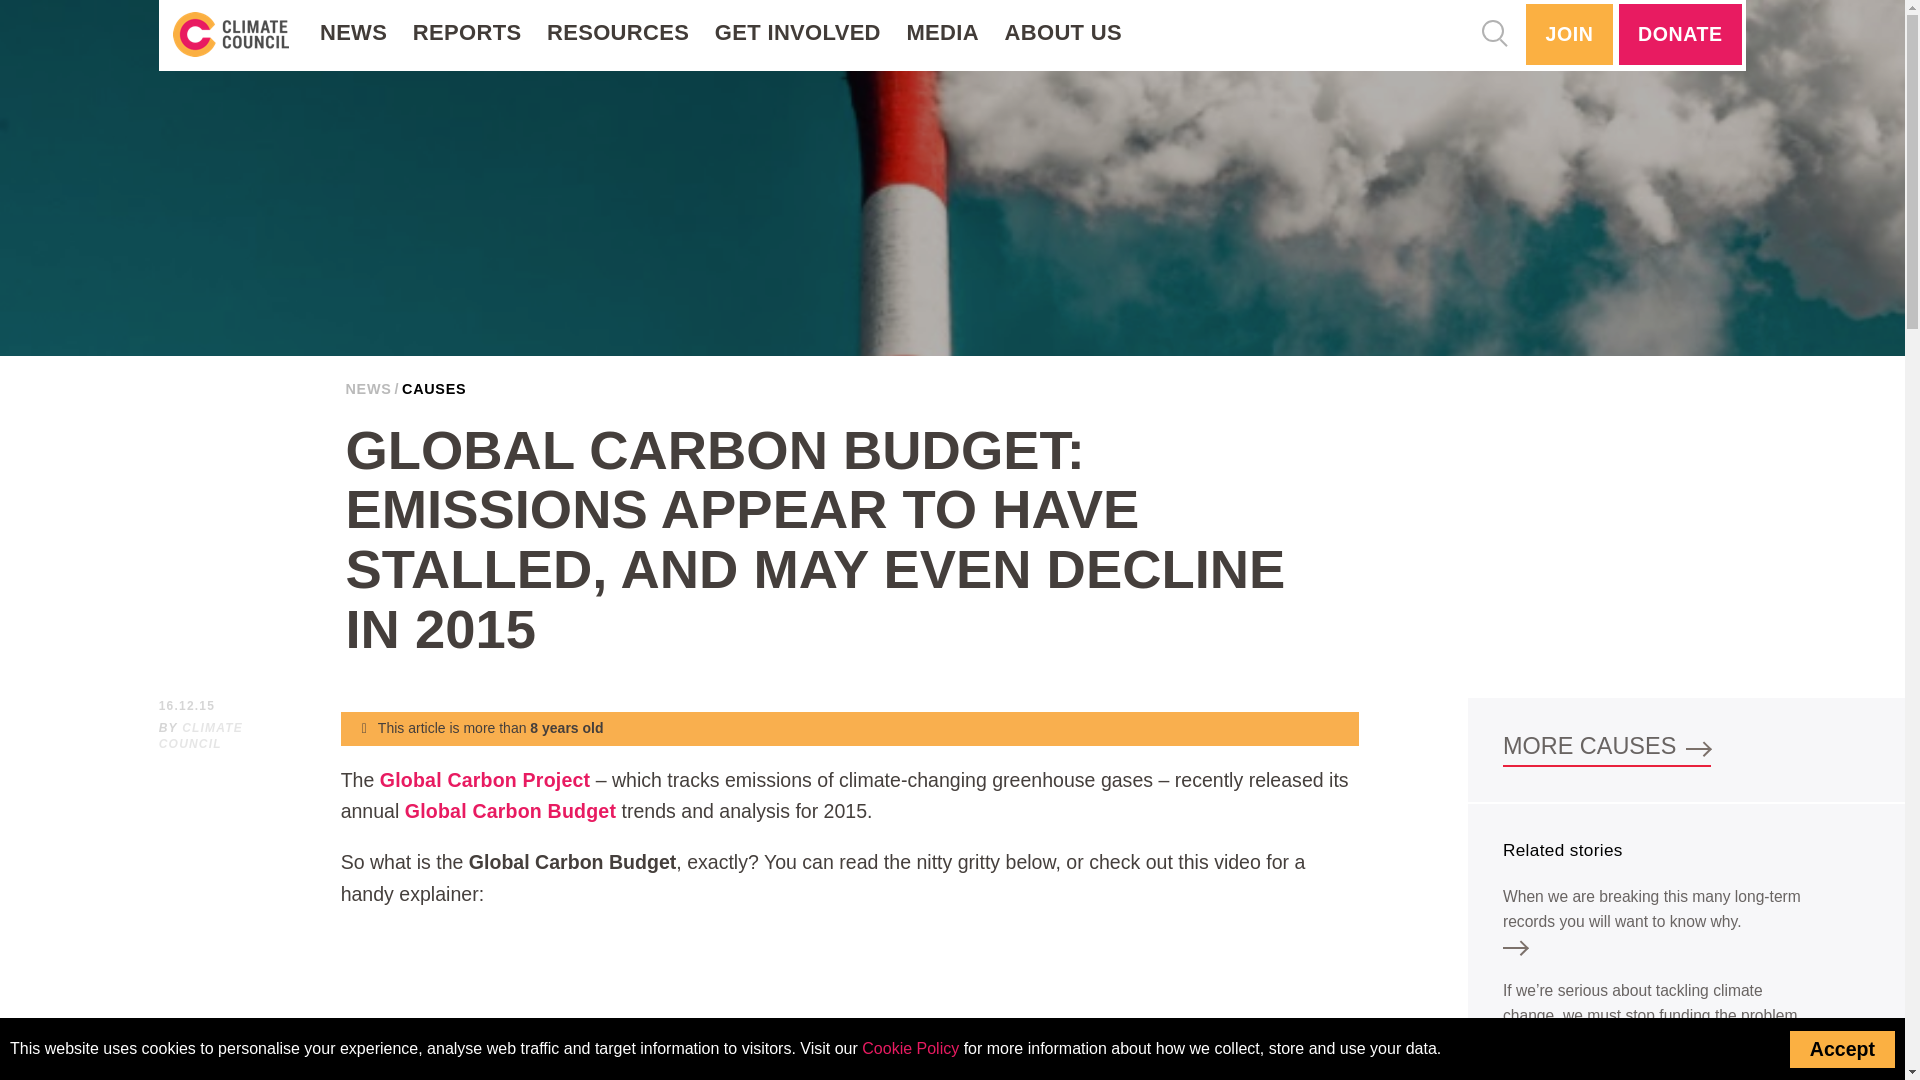 This screenshot has height=1080, width=1920. Describe the element at coordinates (910, 1048) in the screenshot. I see `Cookie Policy` at that location.